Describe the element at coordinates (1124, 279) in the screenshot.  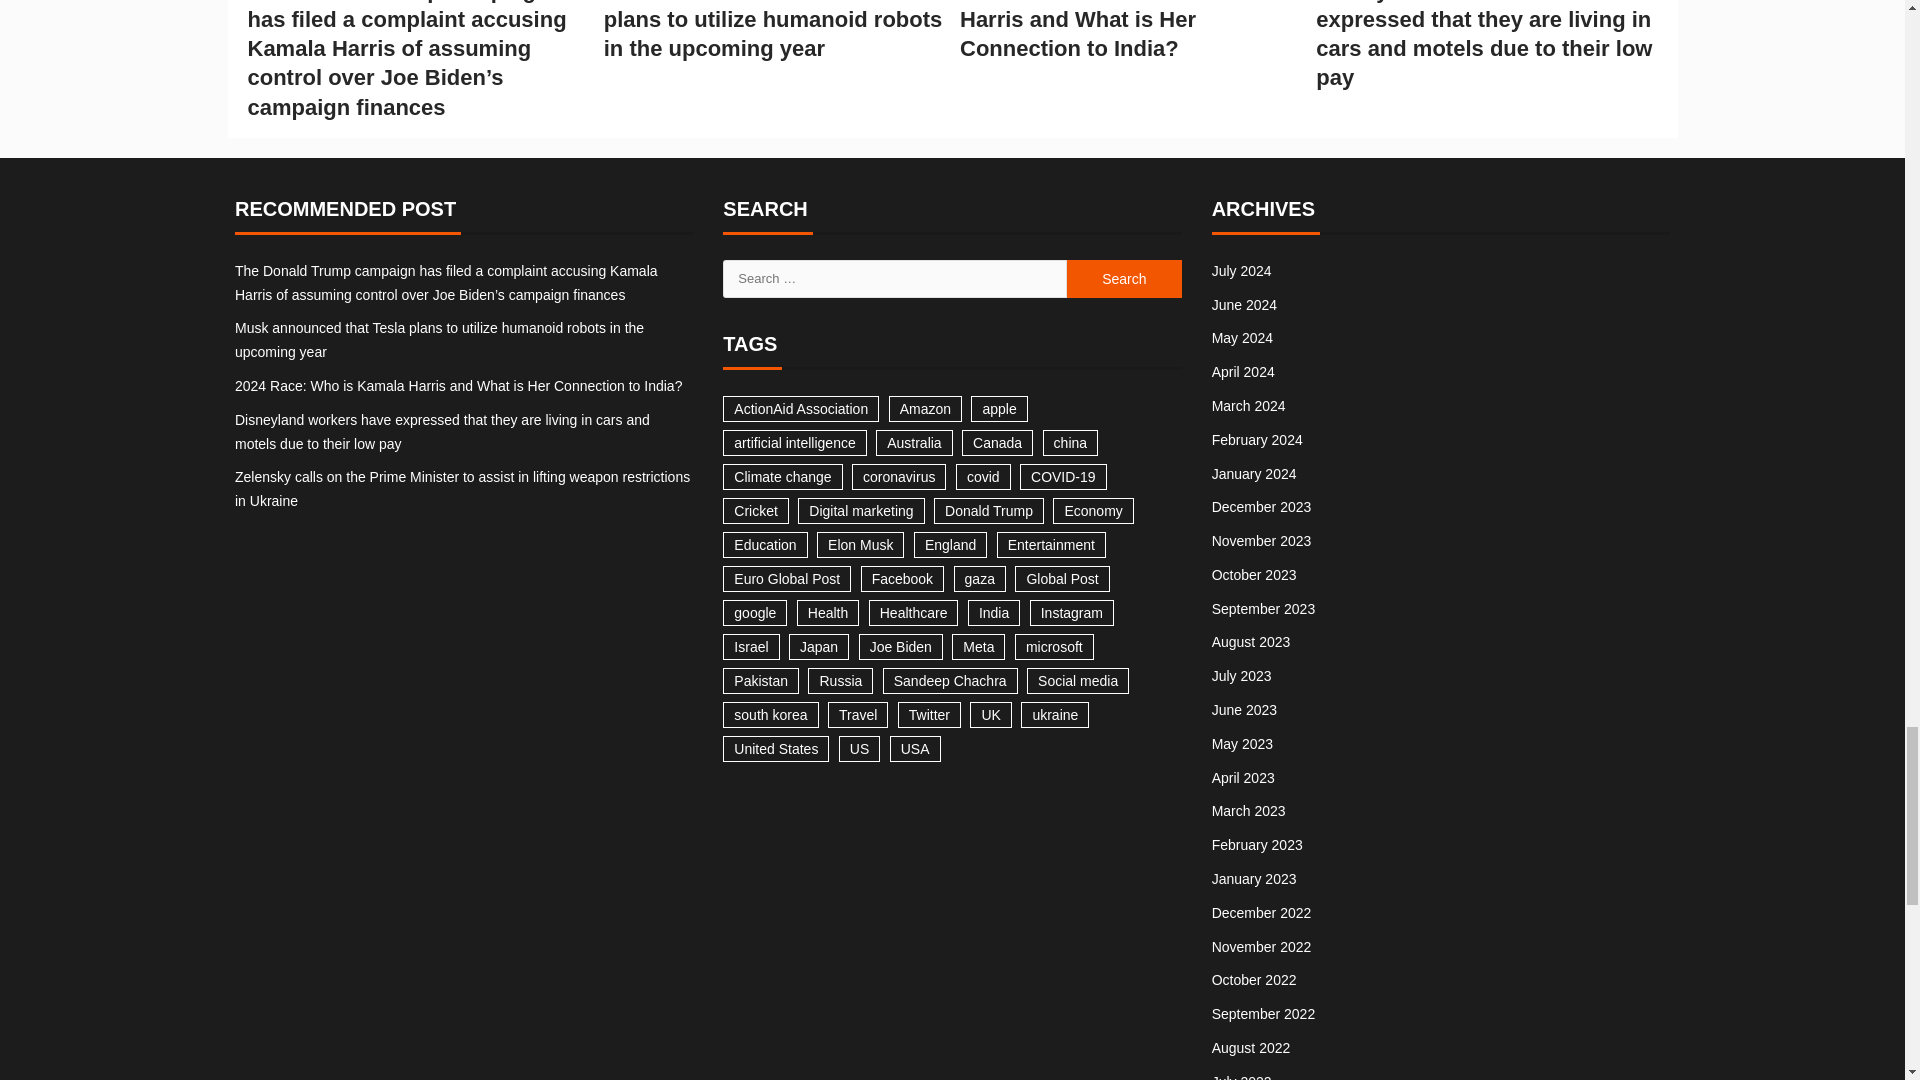
I see `Search` at that location.